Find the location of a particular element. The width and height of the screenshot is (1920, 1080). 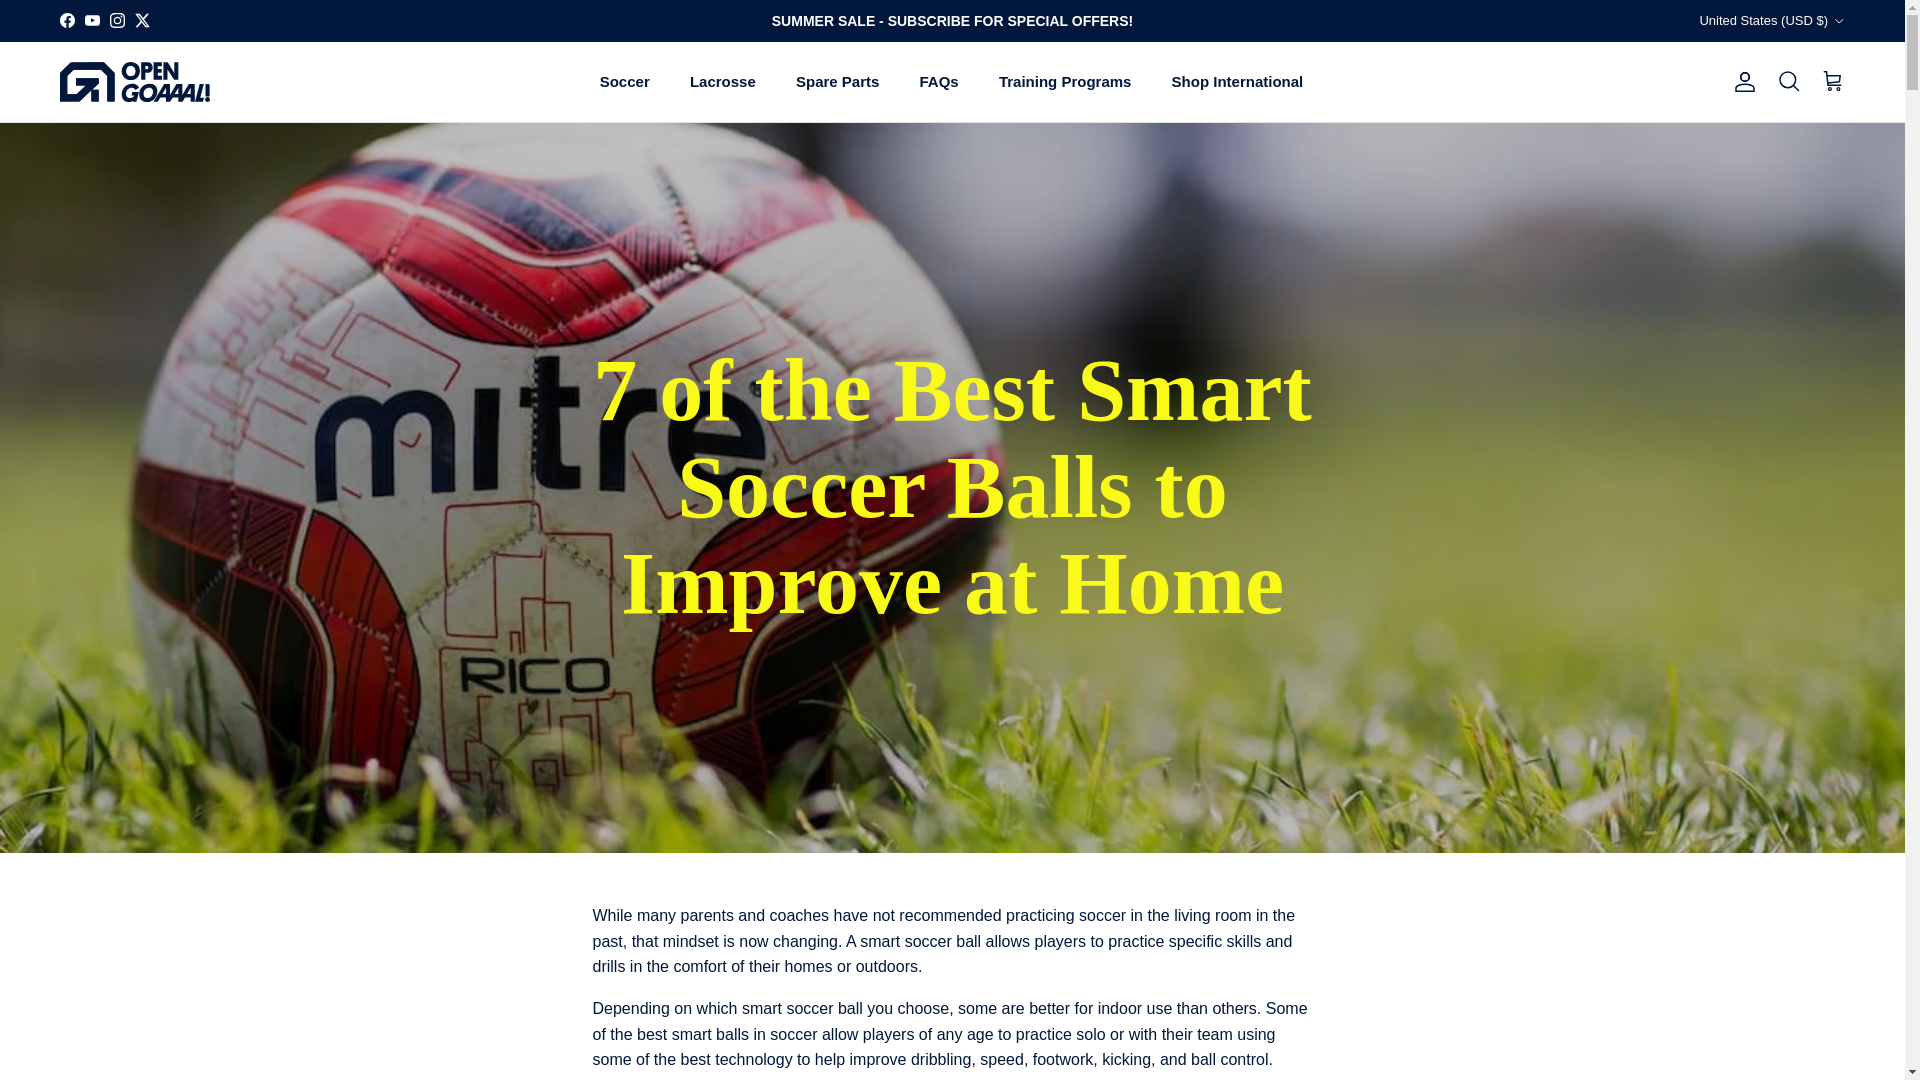

YouTube is located at coordinates (92, 20).